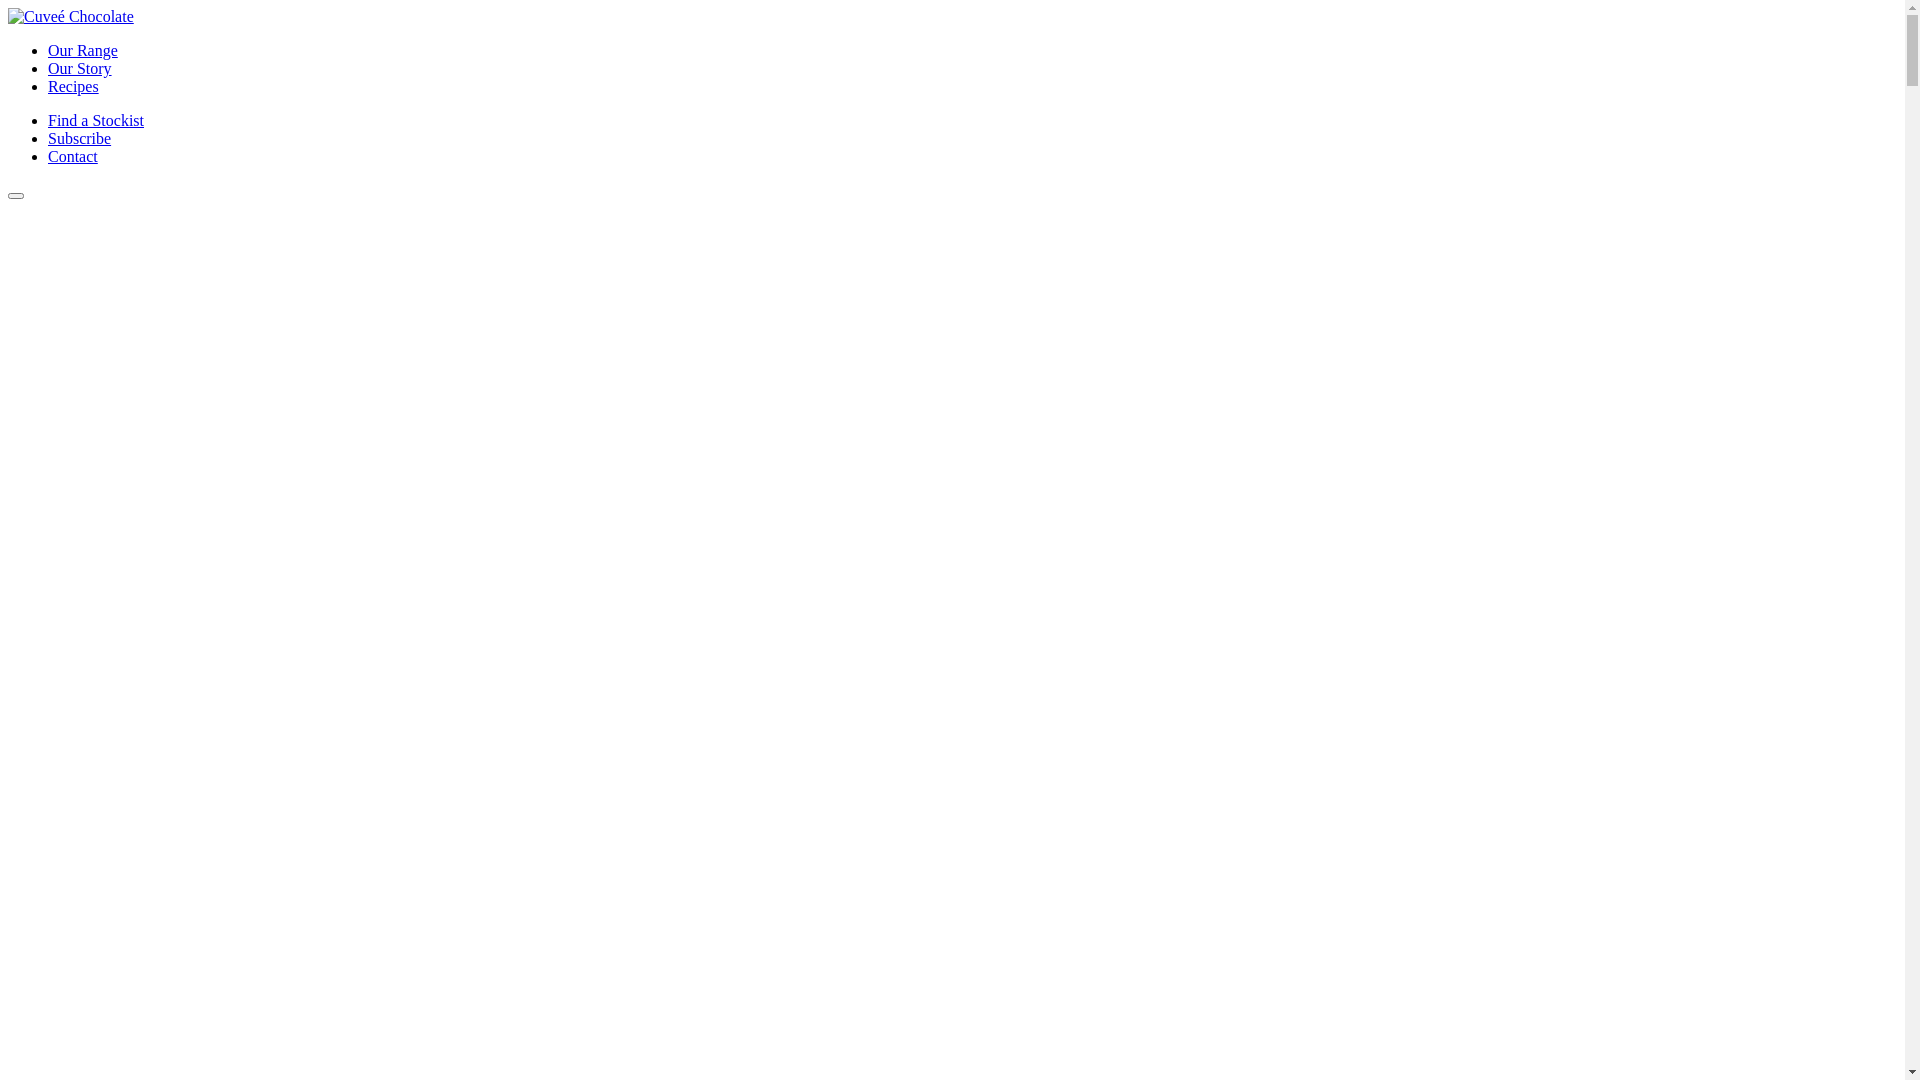 The width and height of the screenshot is (1920, 1080). What do you see at coordinates (74, 86) in the screenshot?
I see `Recipes` at bounding box center [74, 86].